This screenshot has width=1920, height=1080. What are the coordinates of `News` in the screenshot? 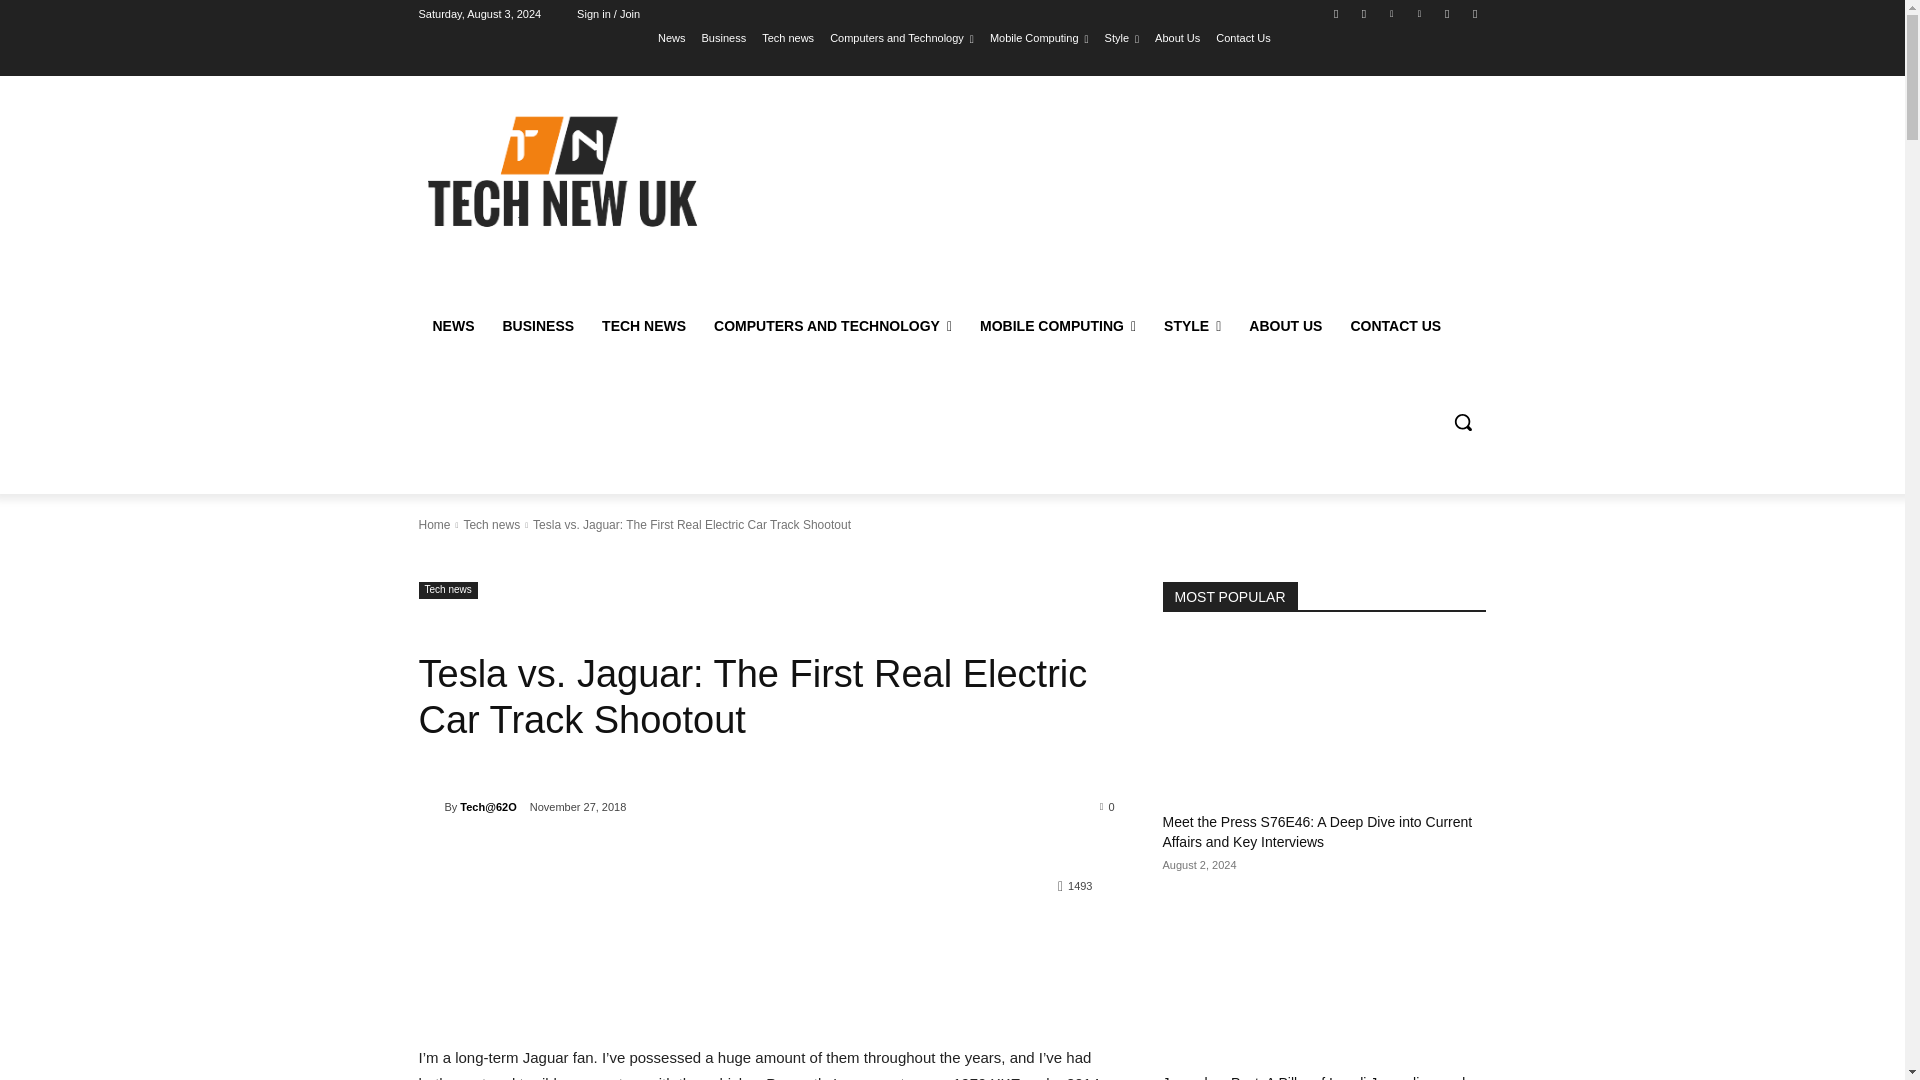 It's located at (672, 37).